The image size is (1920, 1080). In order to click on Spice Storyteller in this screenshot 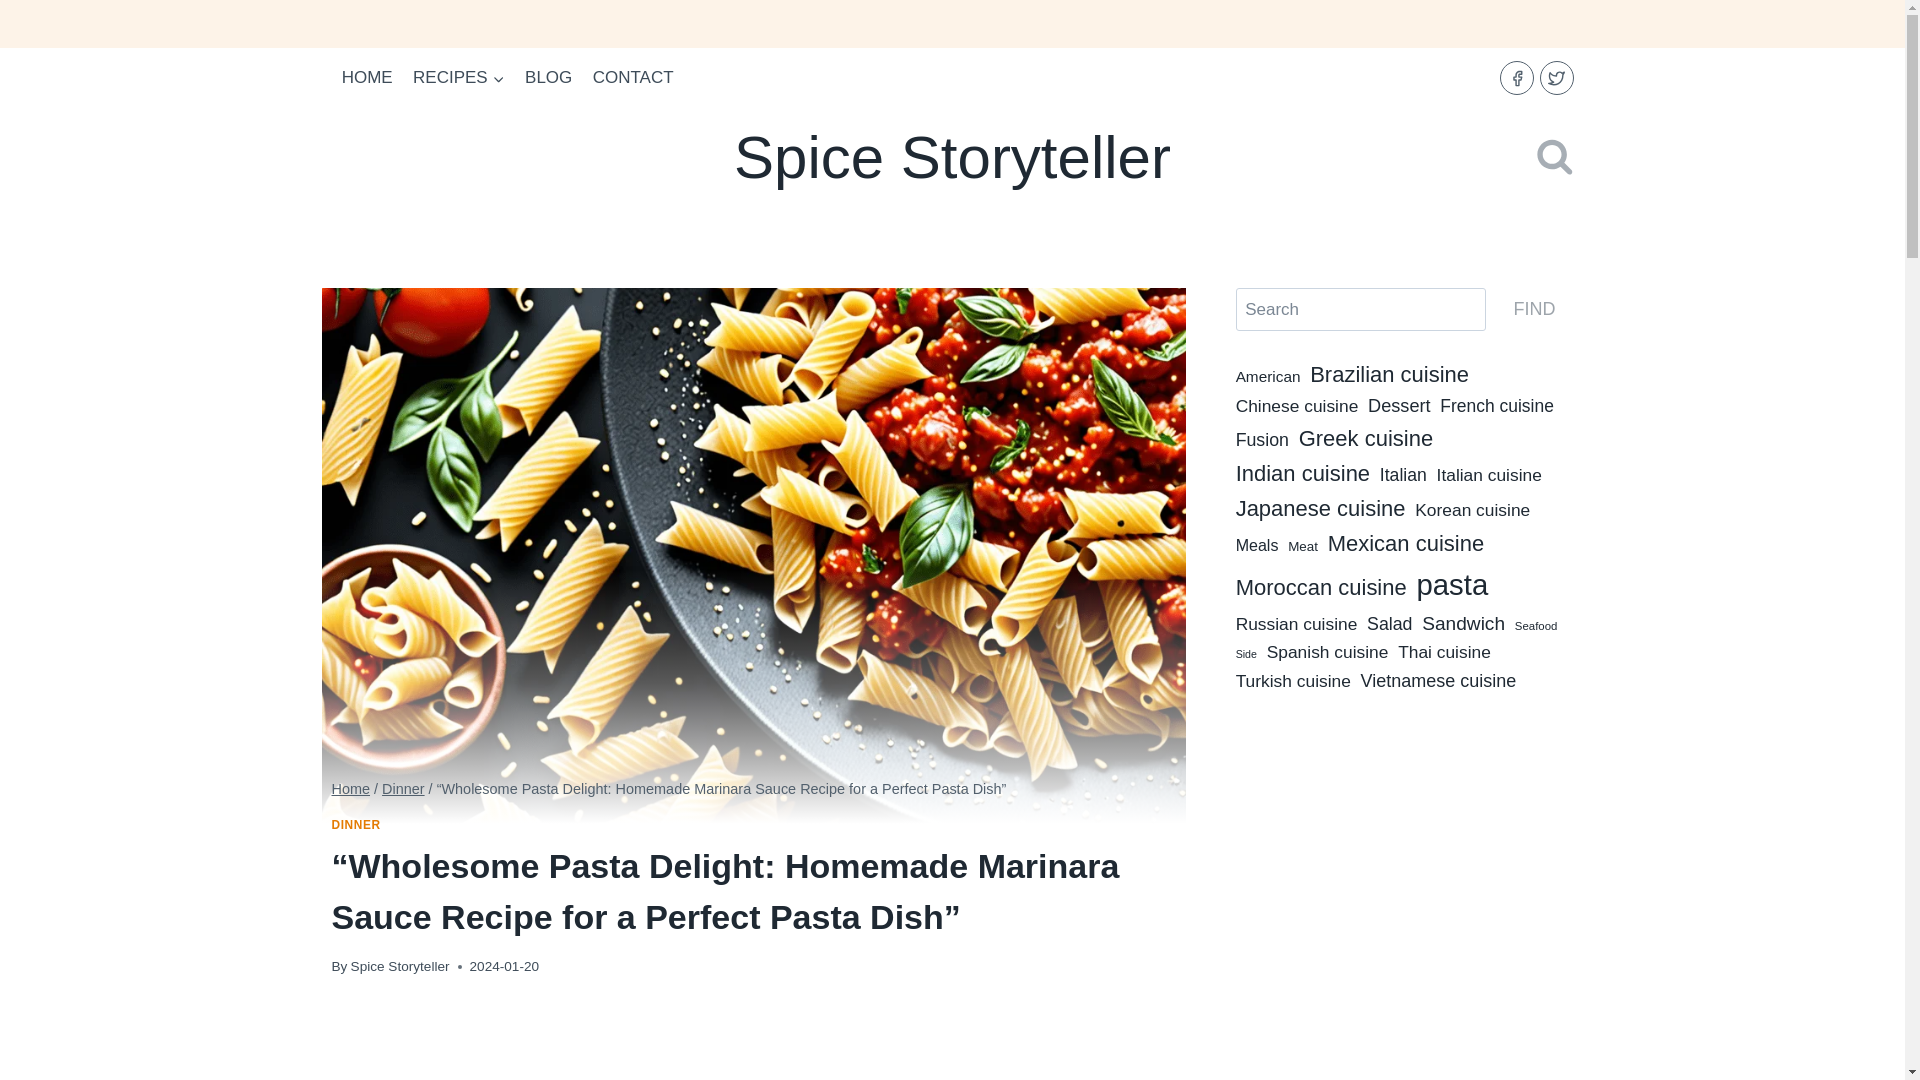, I will do `click(952, 158)`.